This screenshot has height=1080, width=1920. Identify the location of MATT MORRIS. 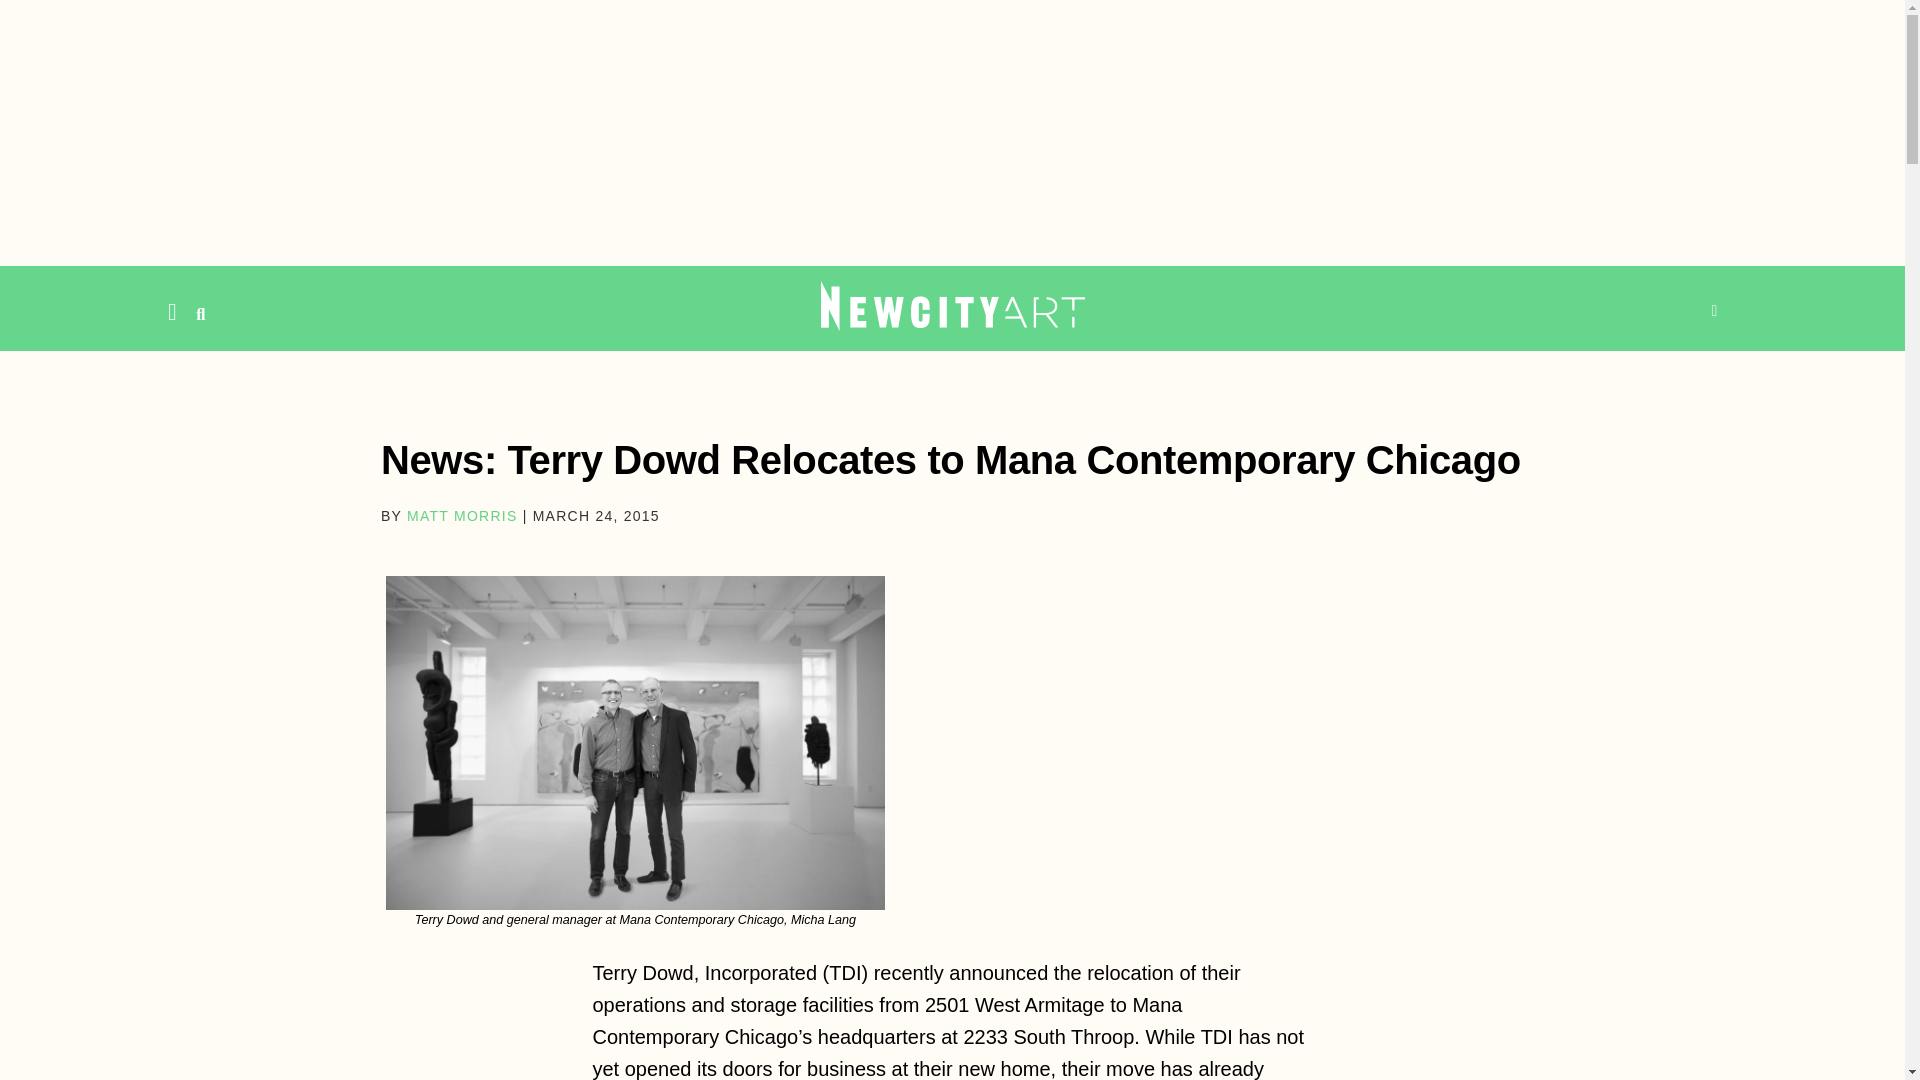
(462, 515).